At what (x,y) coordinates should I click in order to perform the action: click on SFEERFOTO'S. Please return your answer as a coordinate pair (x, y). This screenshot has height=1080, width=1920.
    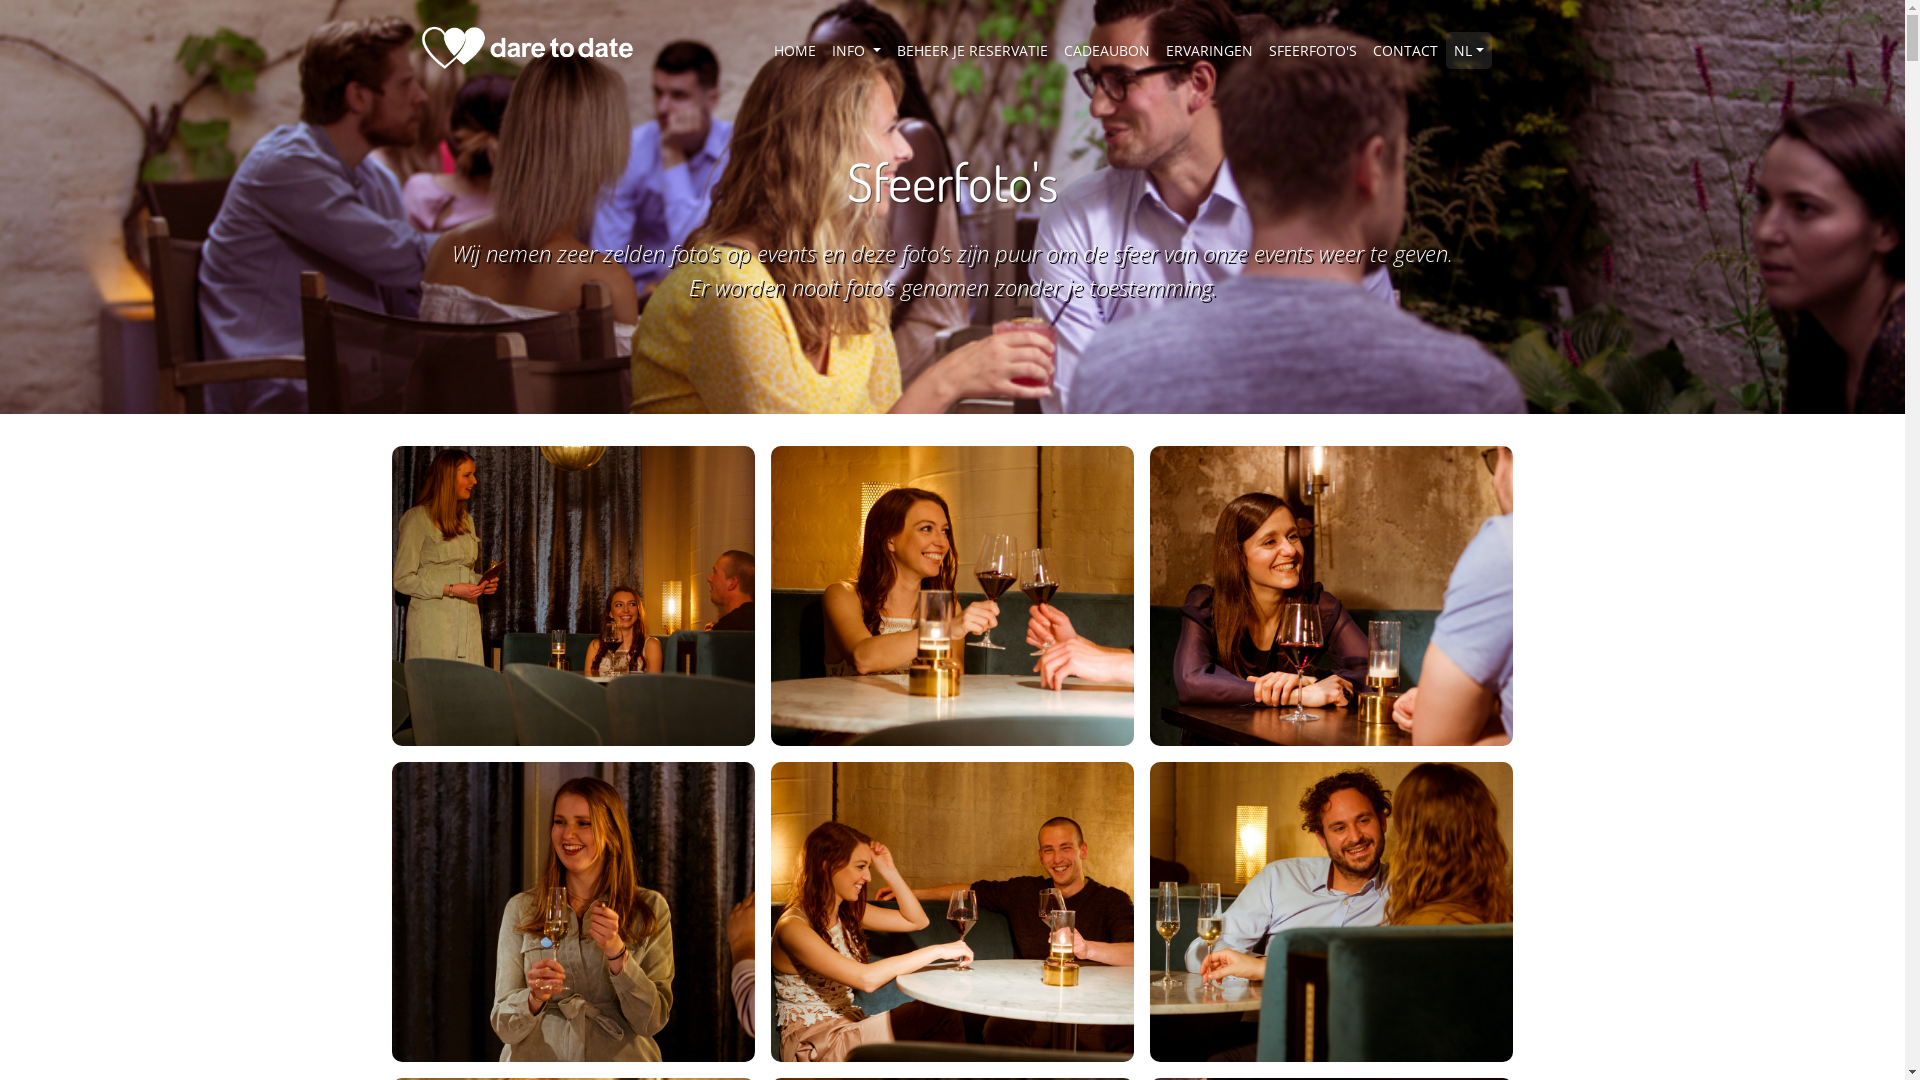
    Looking at the image, I should click on (1313, 50).